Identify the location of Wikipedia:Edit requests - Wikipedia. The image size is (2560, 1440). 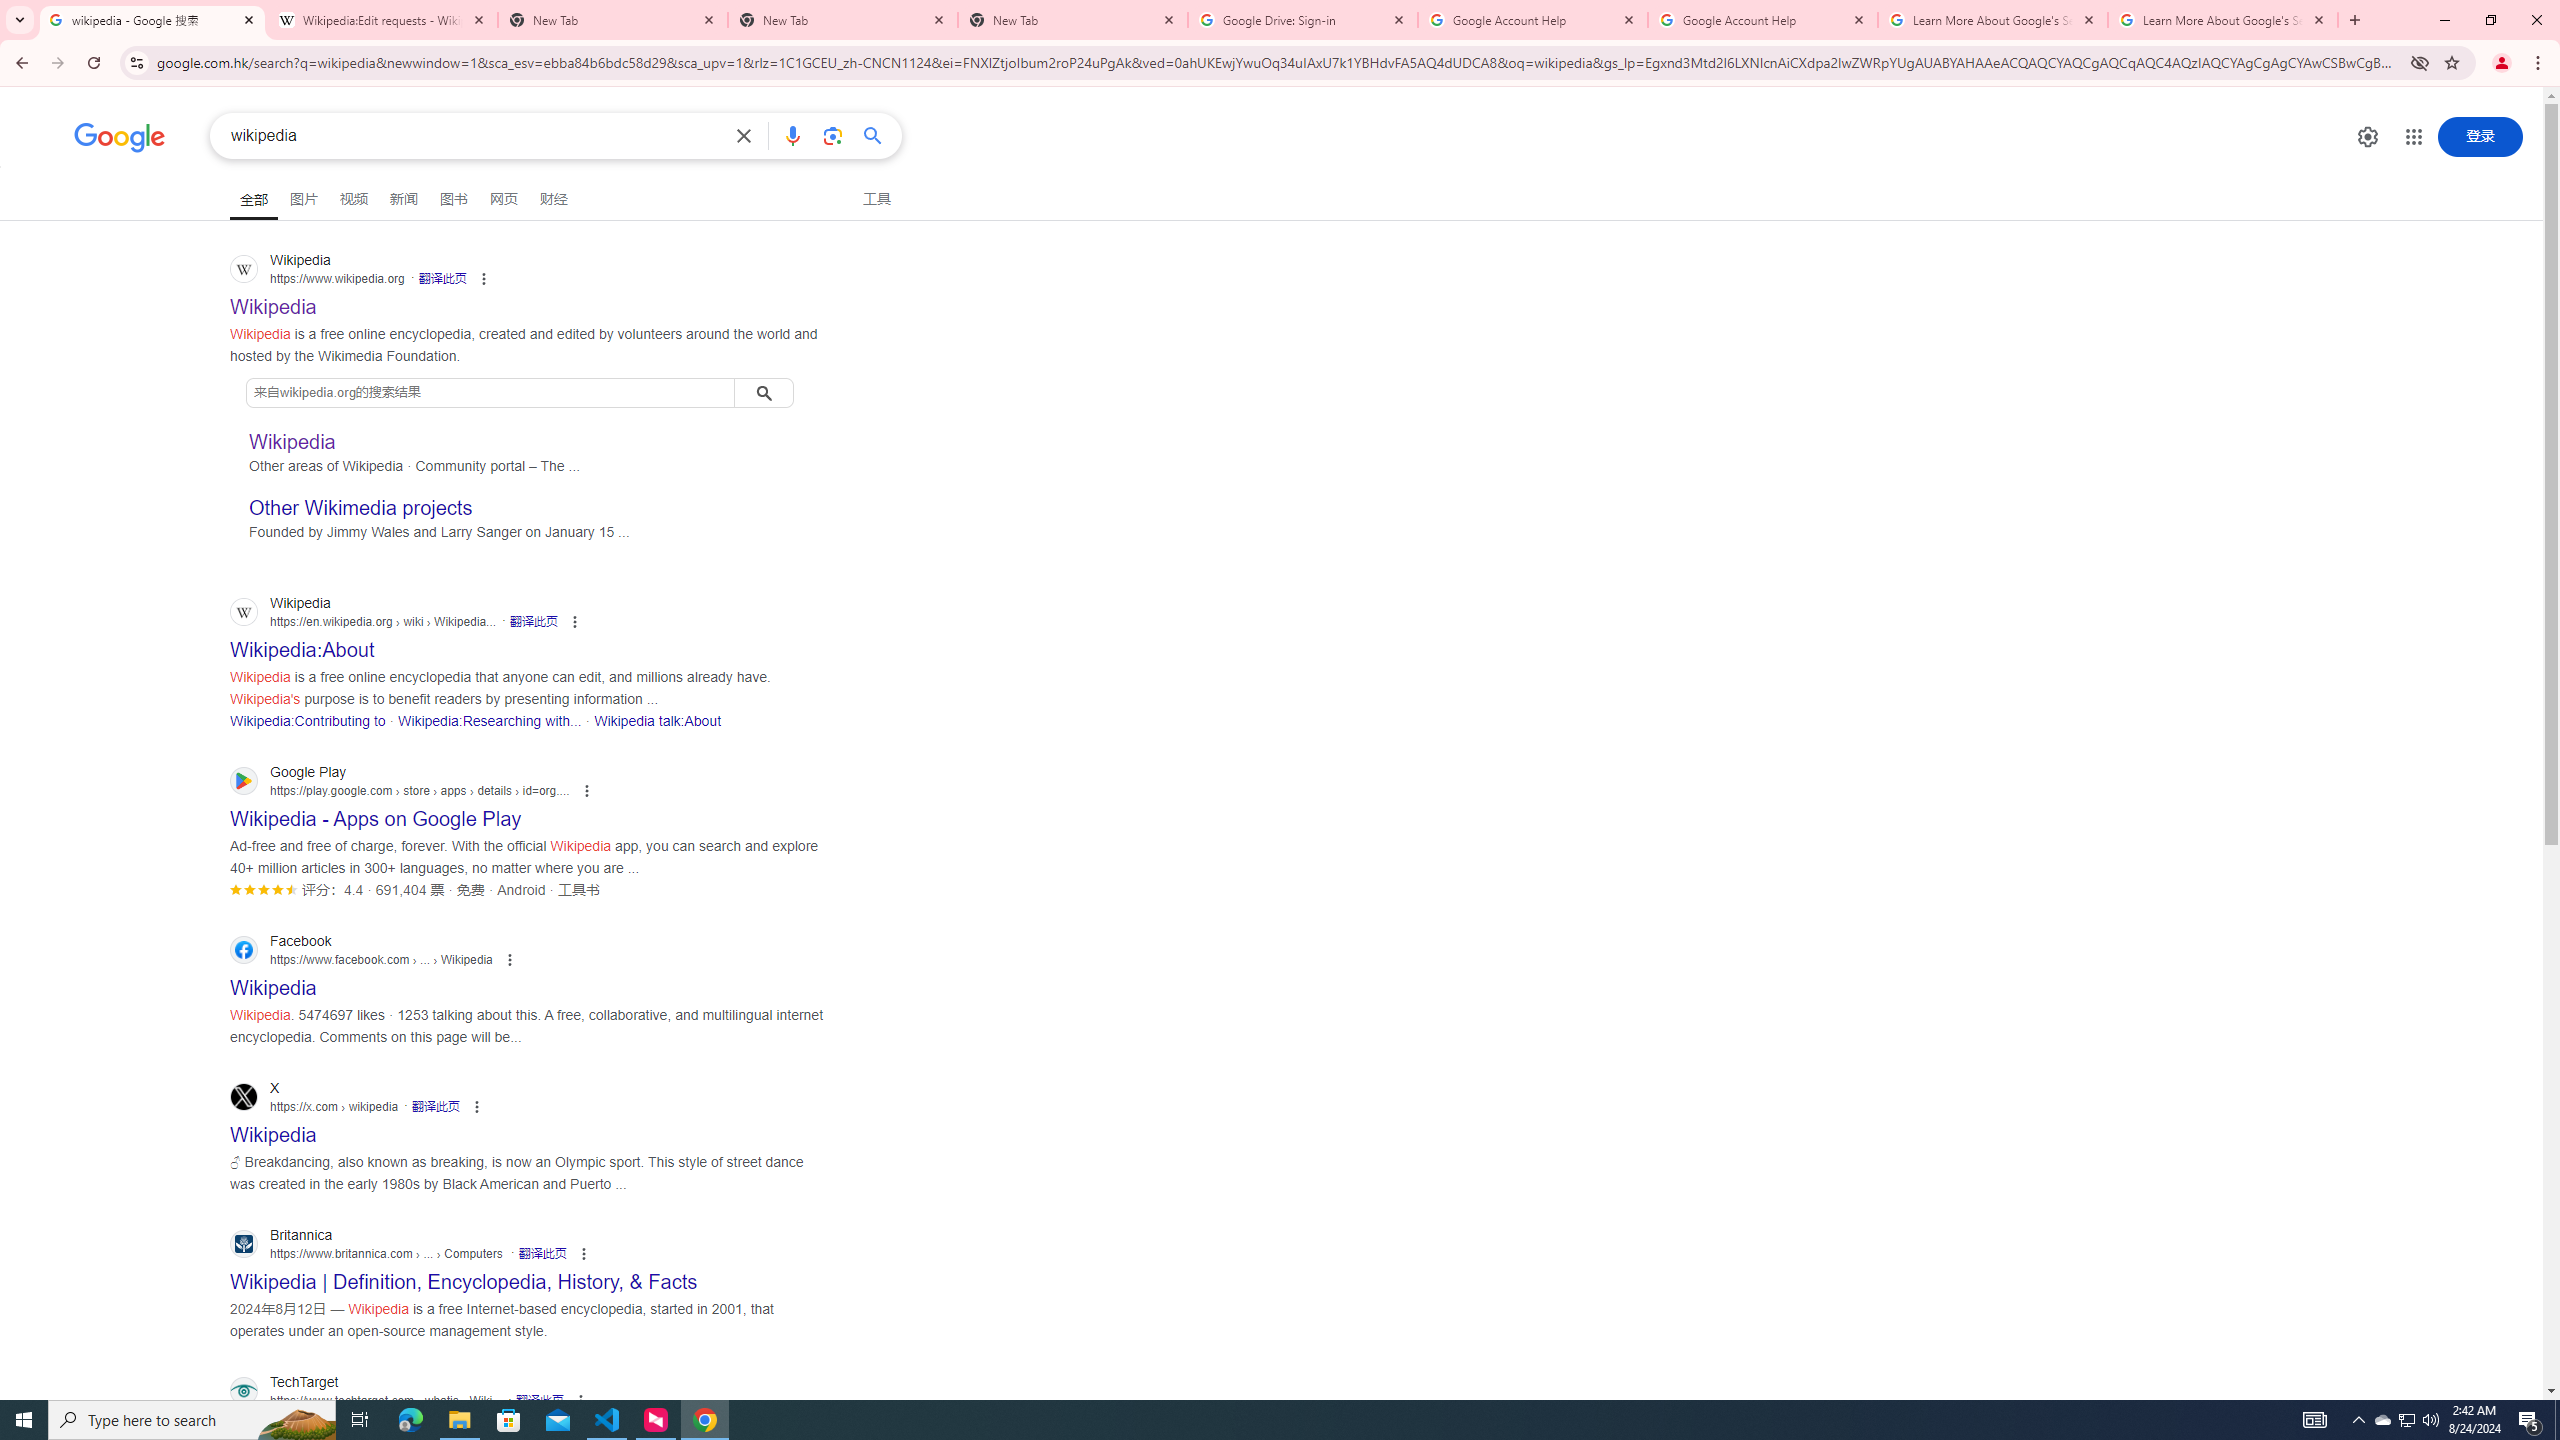
(382, 20).